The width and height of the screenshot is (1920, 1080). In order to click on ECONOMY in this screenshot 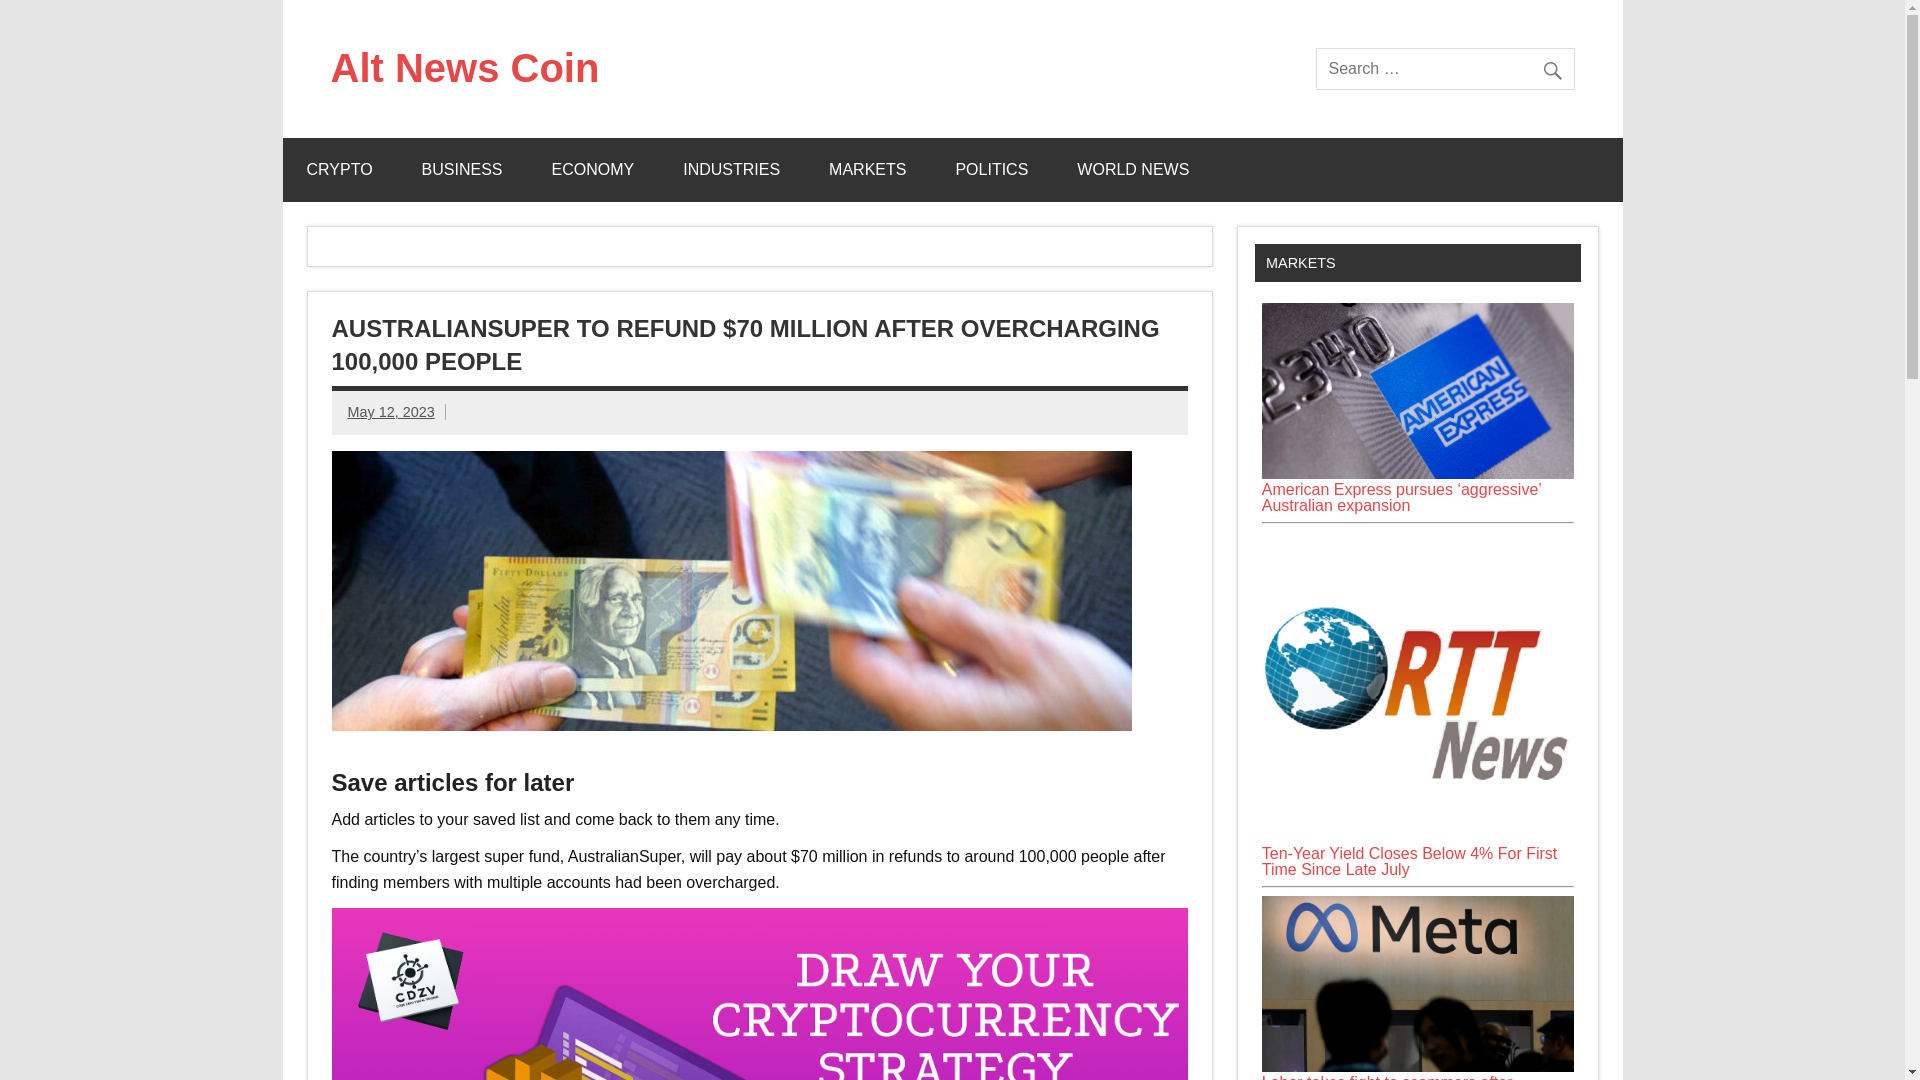, I will do `click(593, 170)`.